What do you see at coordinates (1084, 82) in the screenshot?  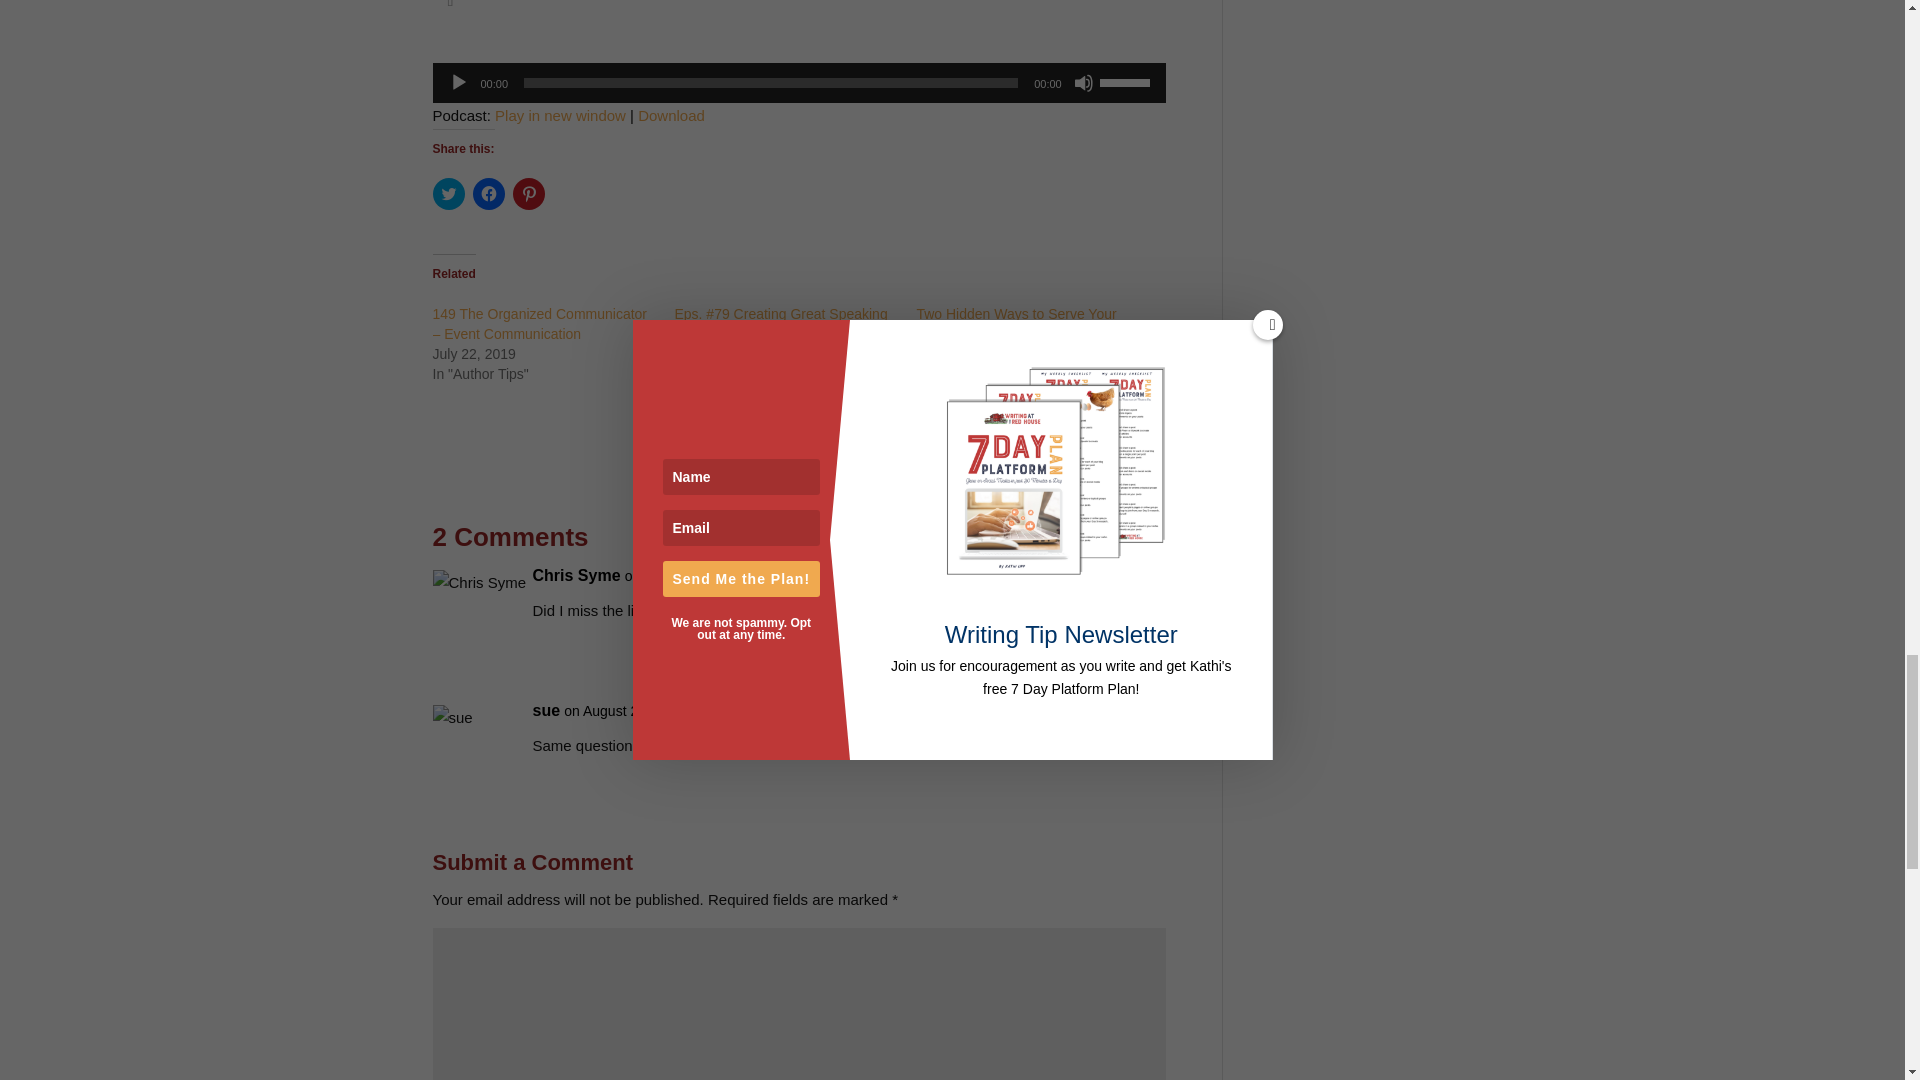 I see `Mute` at bounding box center [1084, 82].